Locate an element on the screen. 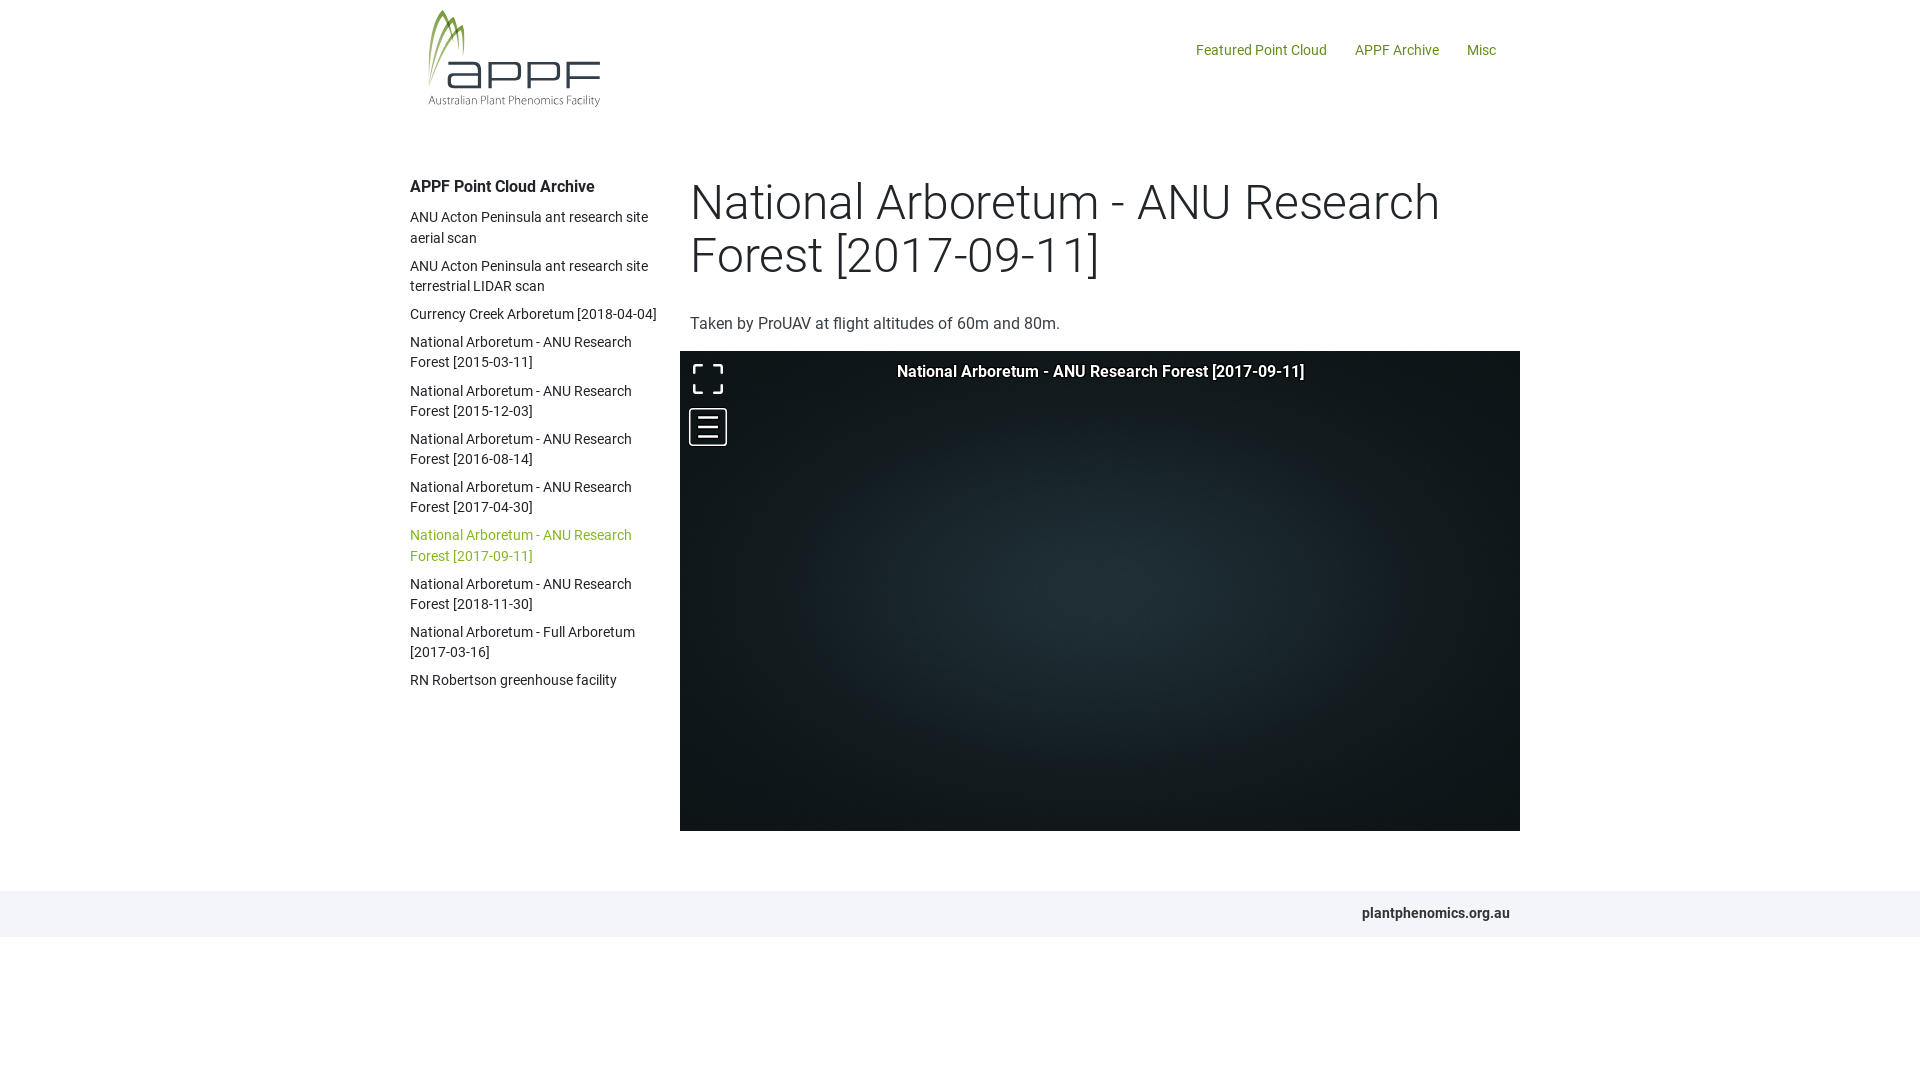 This screenshot has width=1920, height=1080. DE is located at coordinates (790, 390).